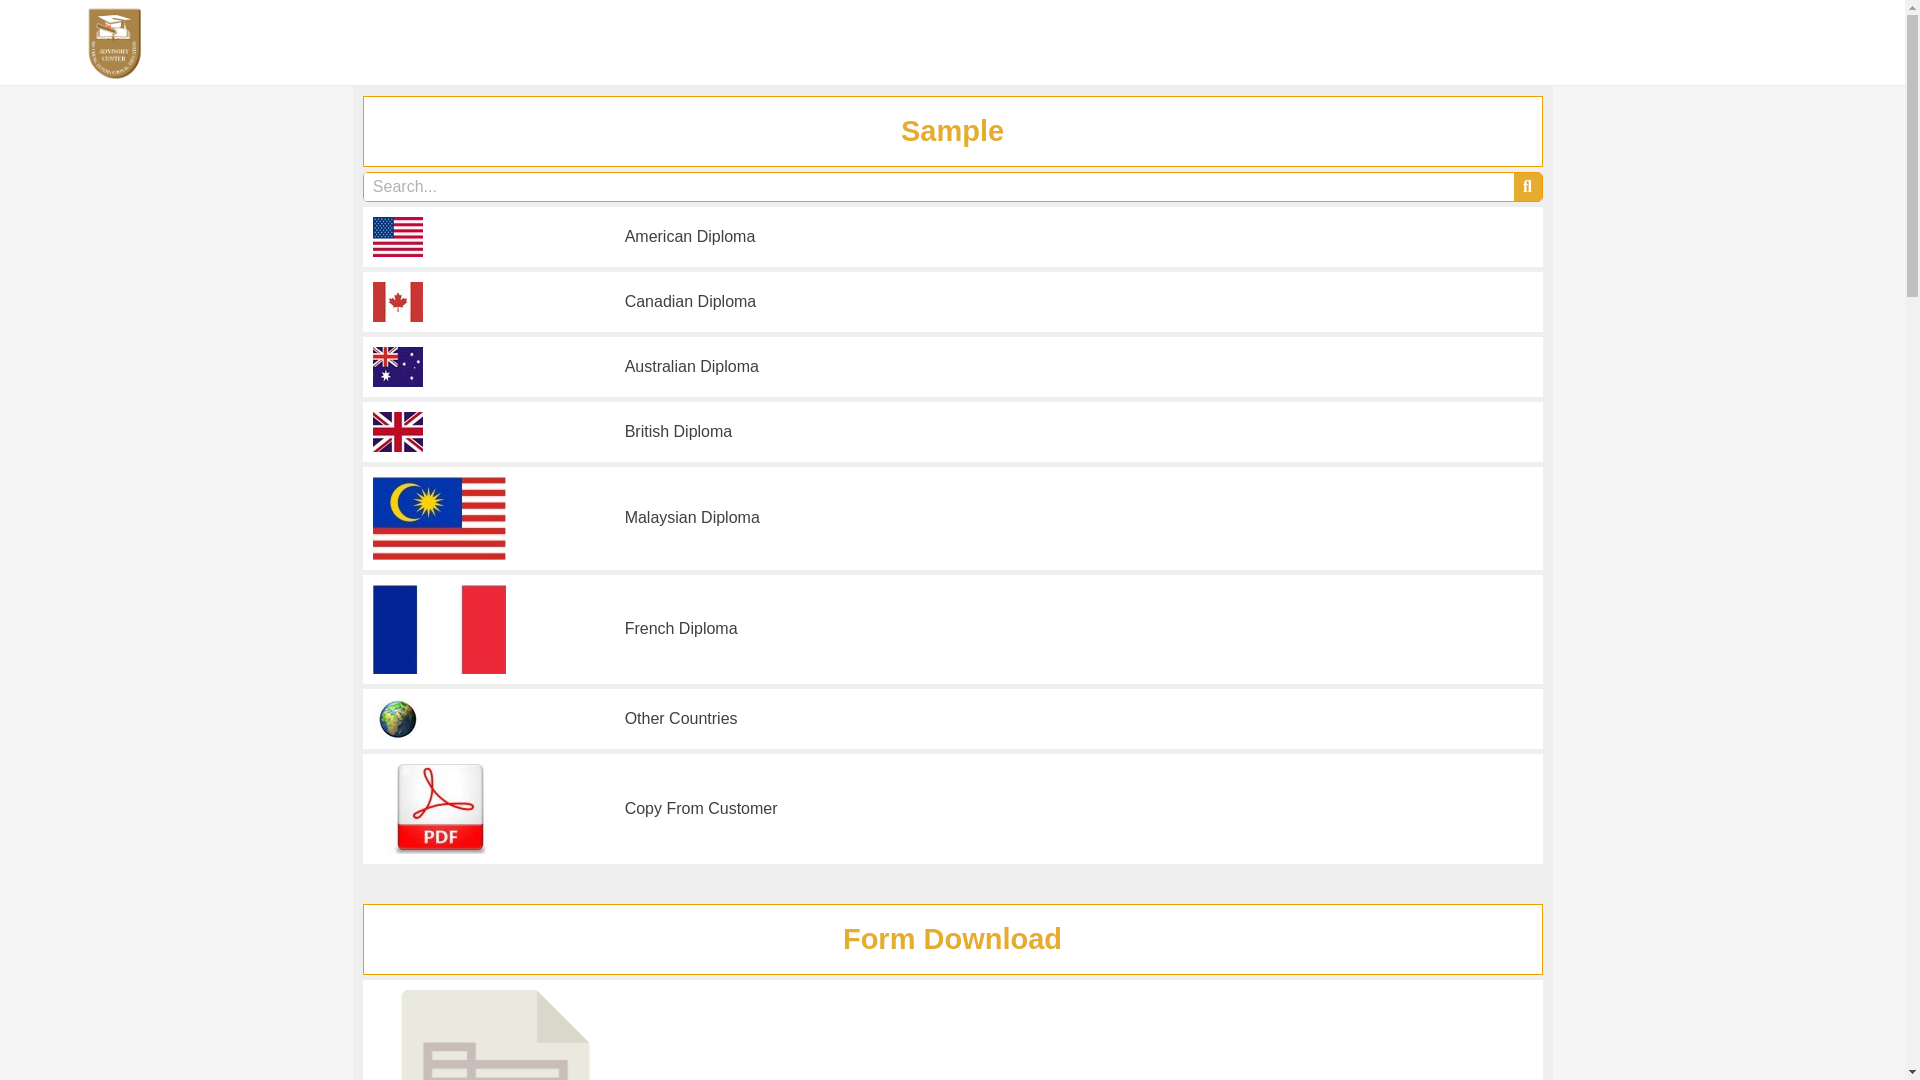  I want to click on Other Countries, so click(681, 718).